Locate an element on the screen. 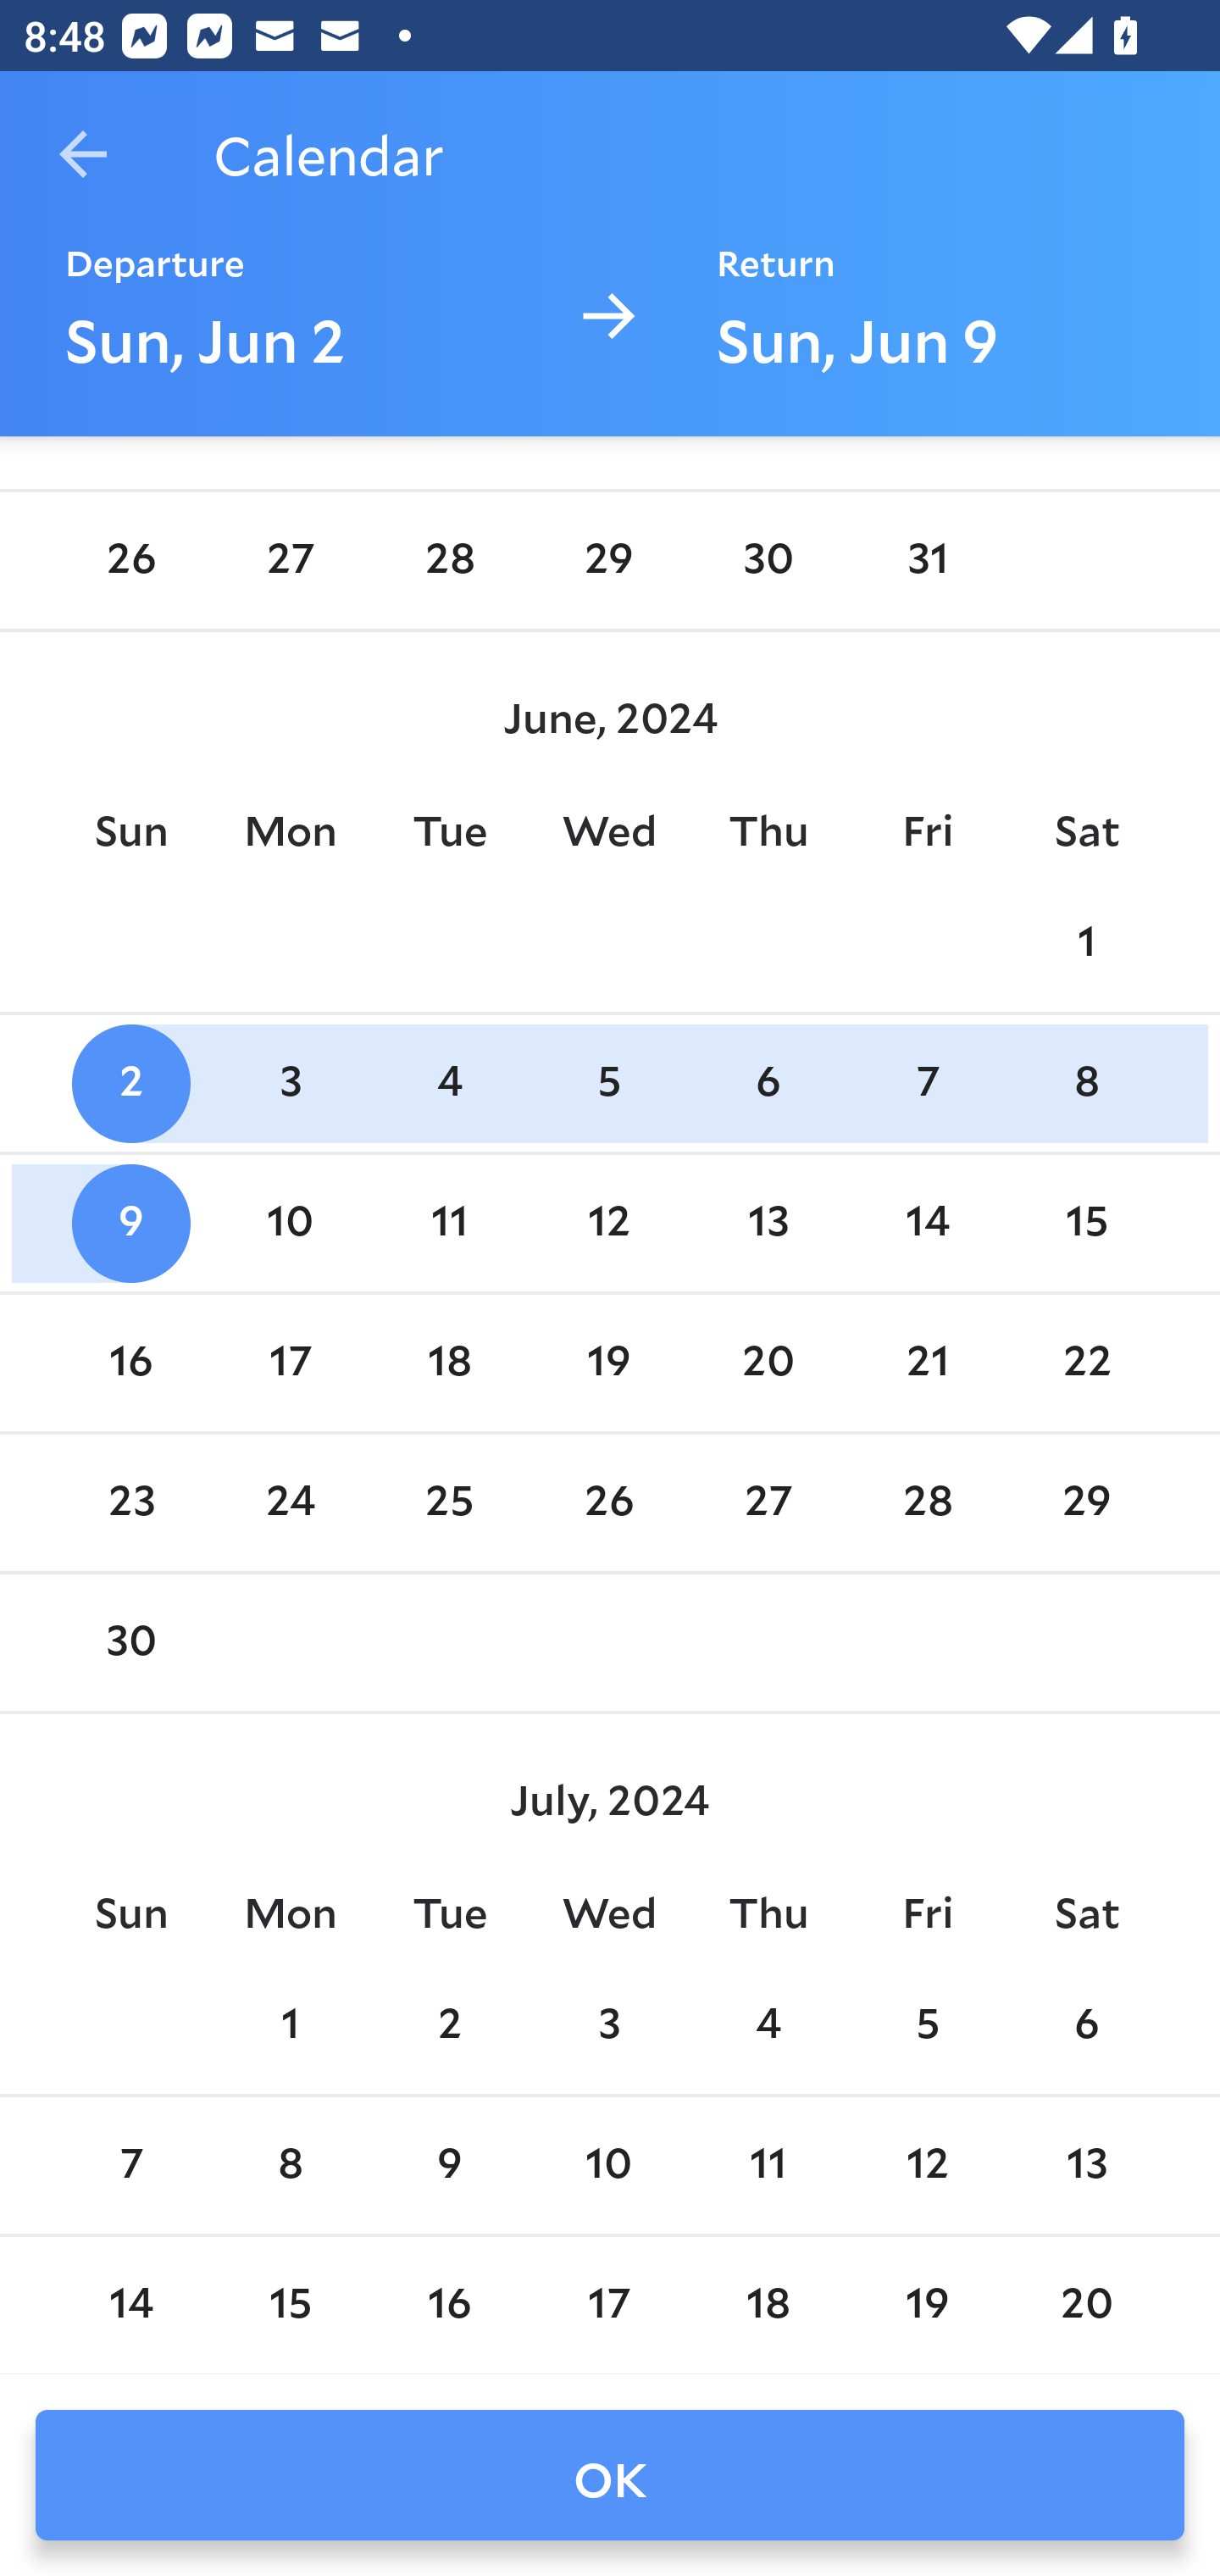  28 is located at coordinates (449, 561).